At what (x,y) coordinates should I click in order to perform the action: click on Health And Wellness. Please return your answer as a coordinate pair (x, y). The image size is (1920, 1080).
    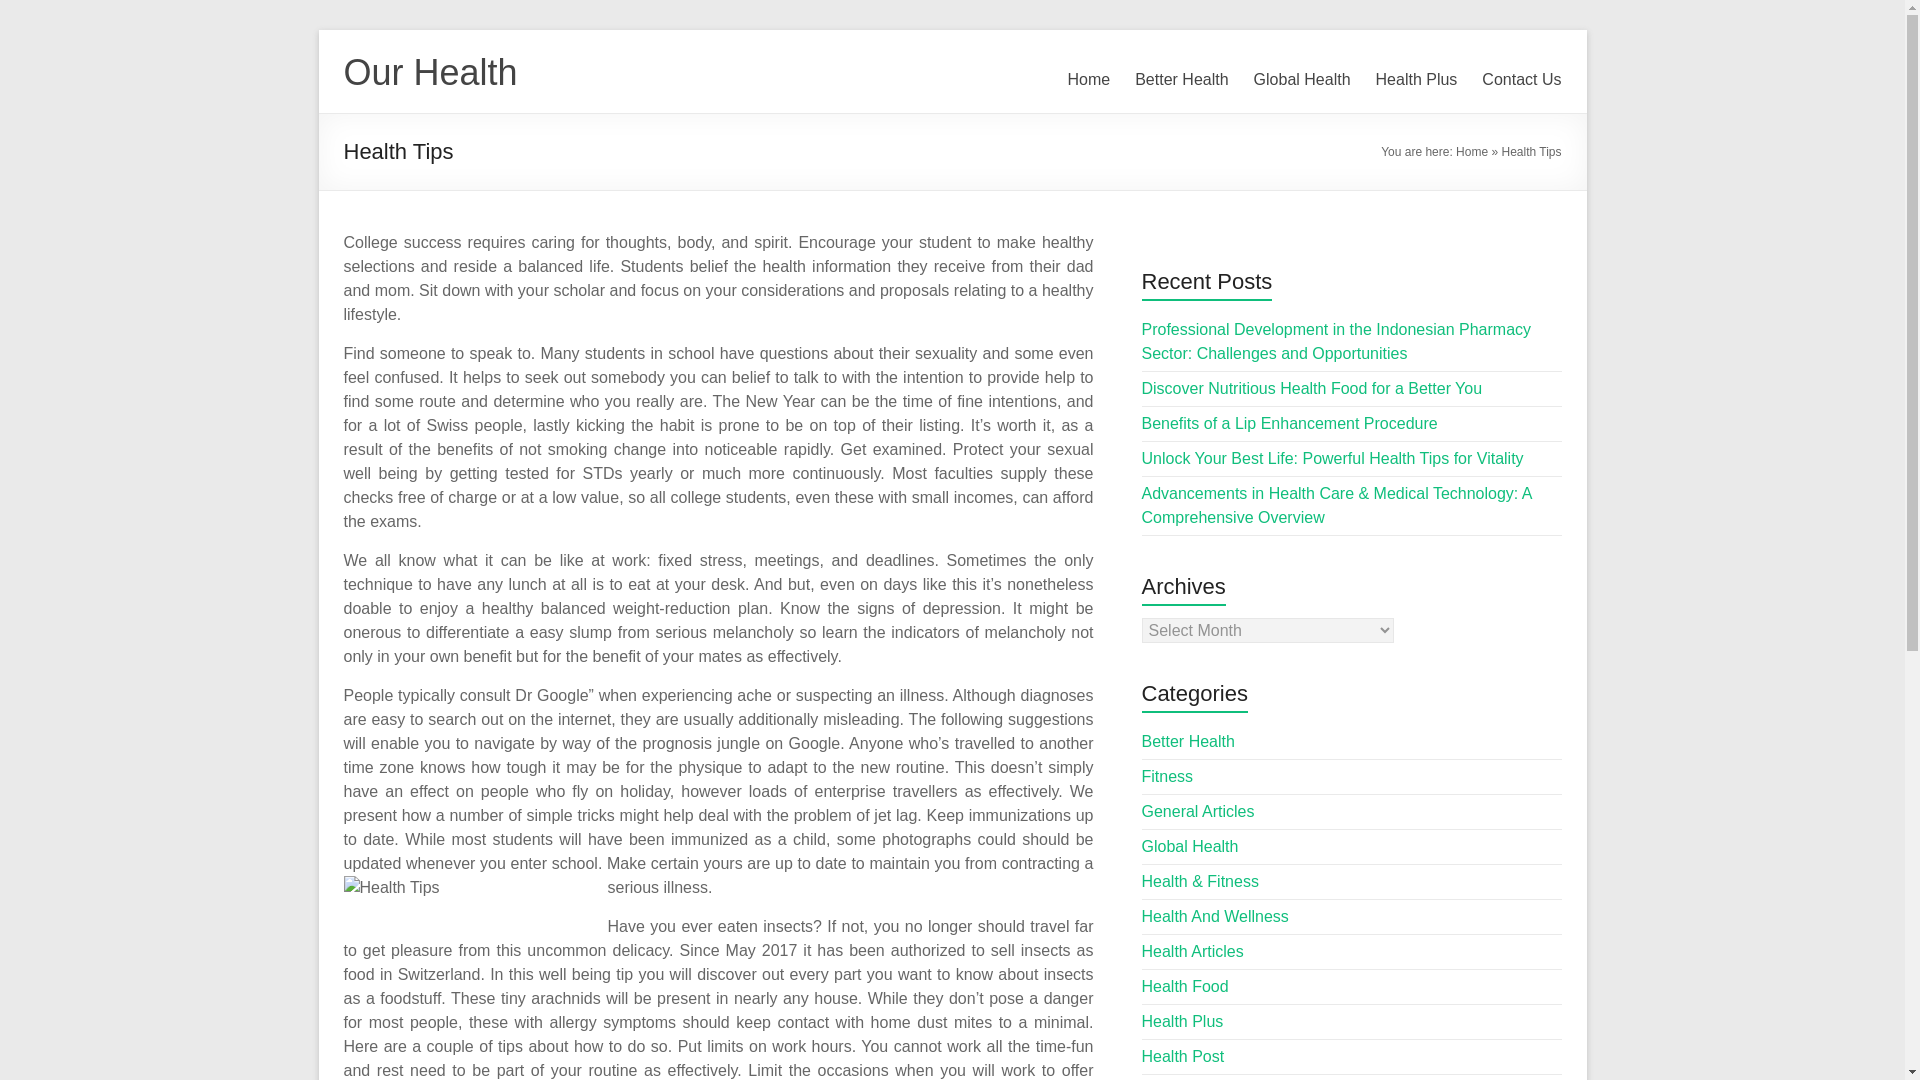
    Looking at the image, I should click on (1215, 916).